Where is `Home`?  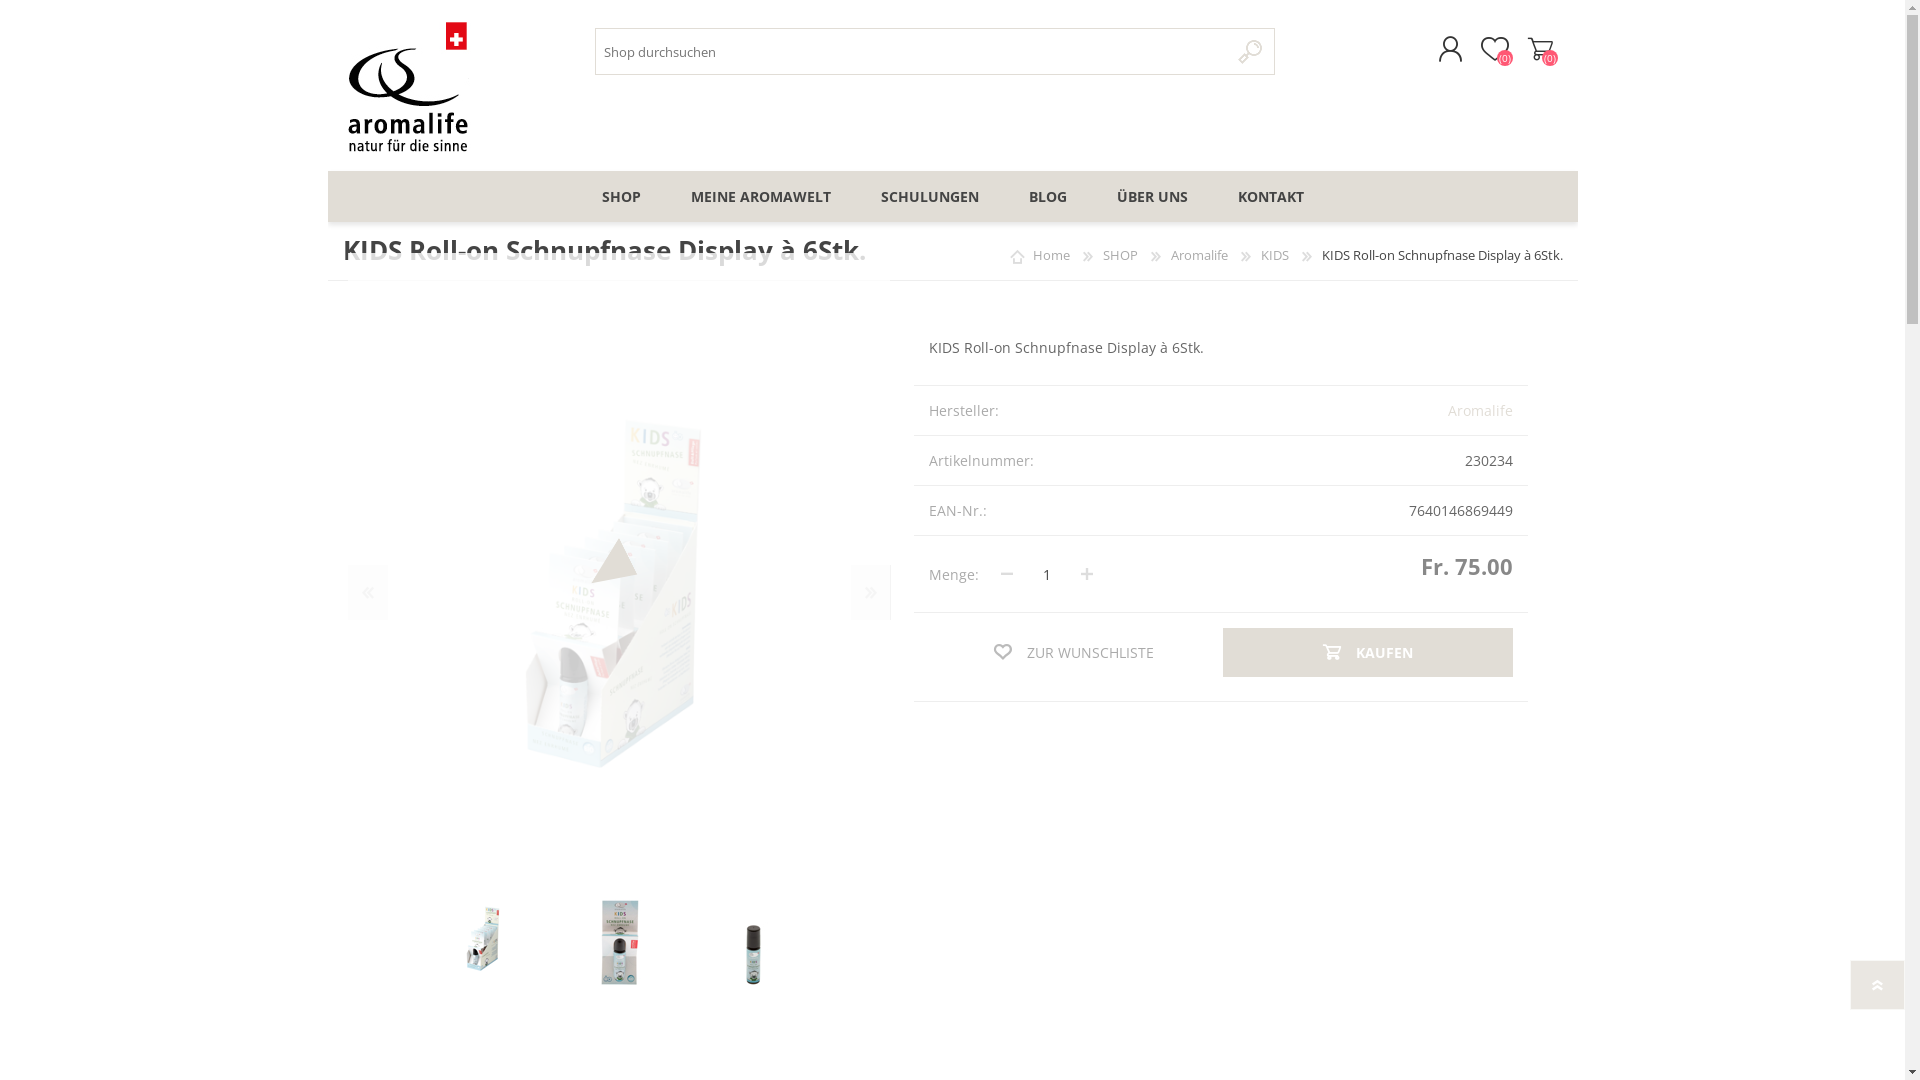 Home is located at coordinates (1052, 255).